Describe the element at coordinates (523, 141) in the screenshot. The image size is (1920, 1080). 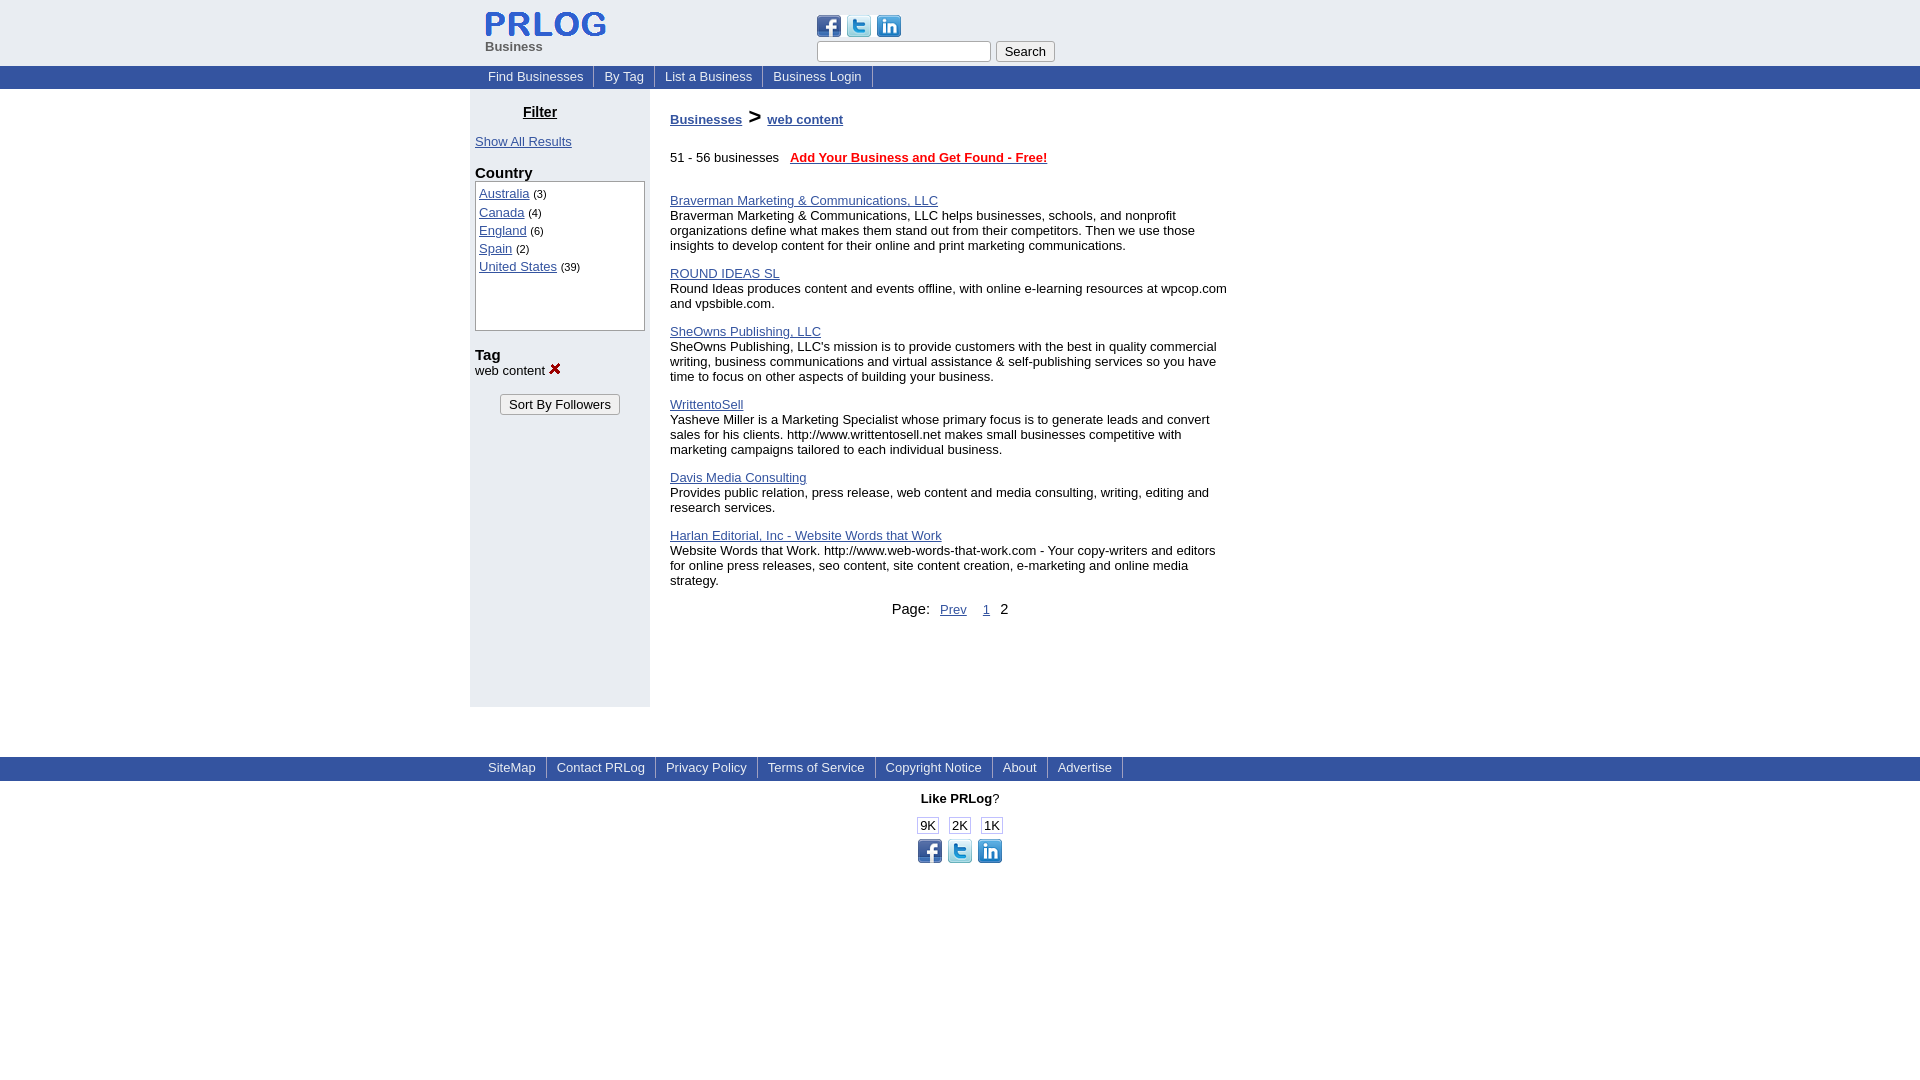
I see `Show All Results` at that location.